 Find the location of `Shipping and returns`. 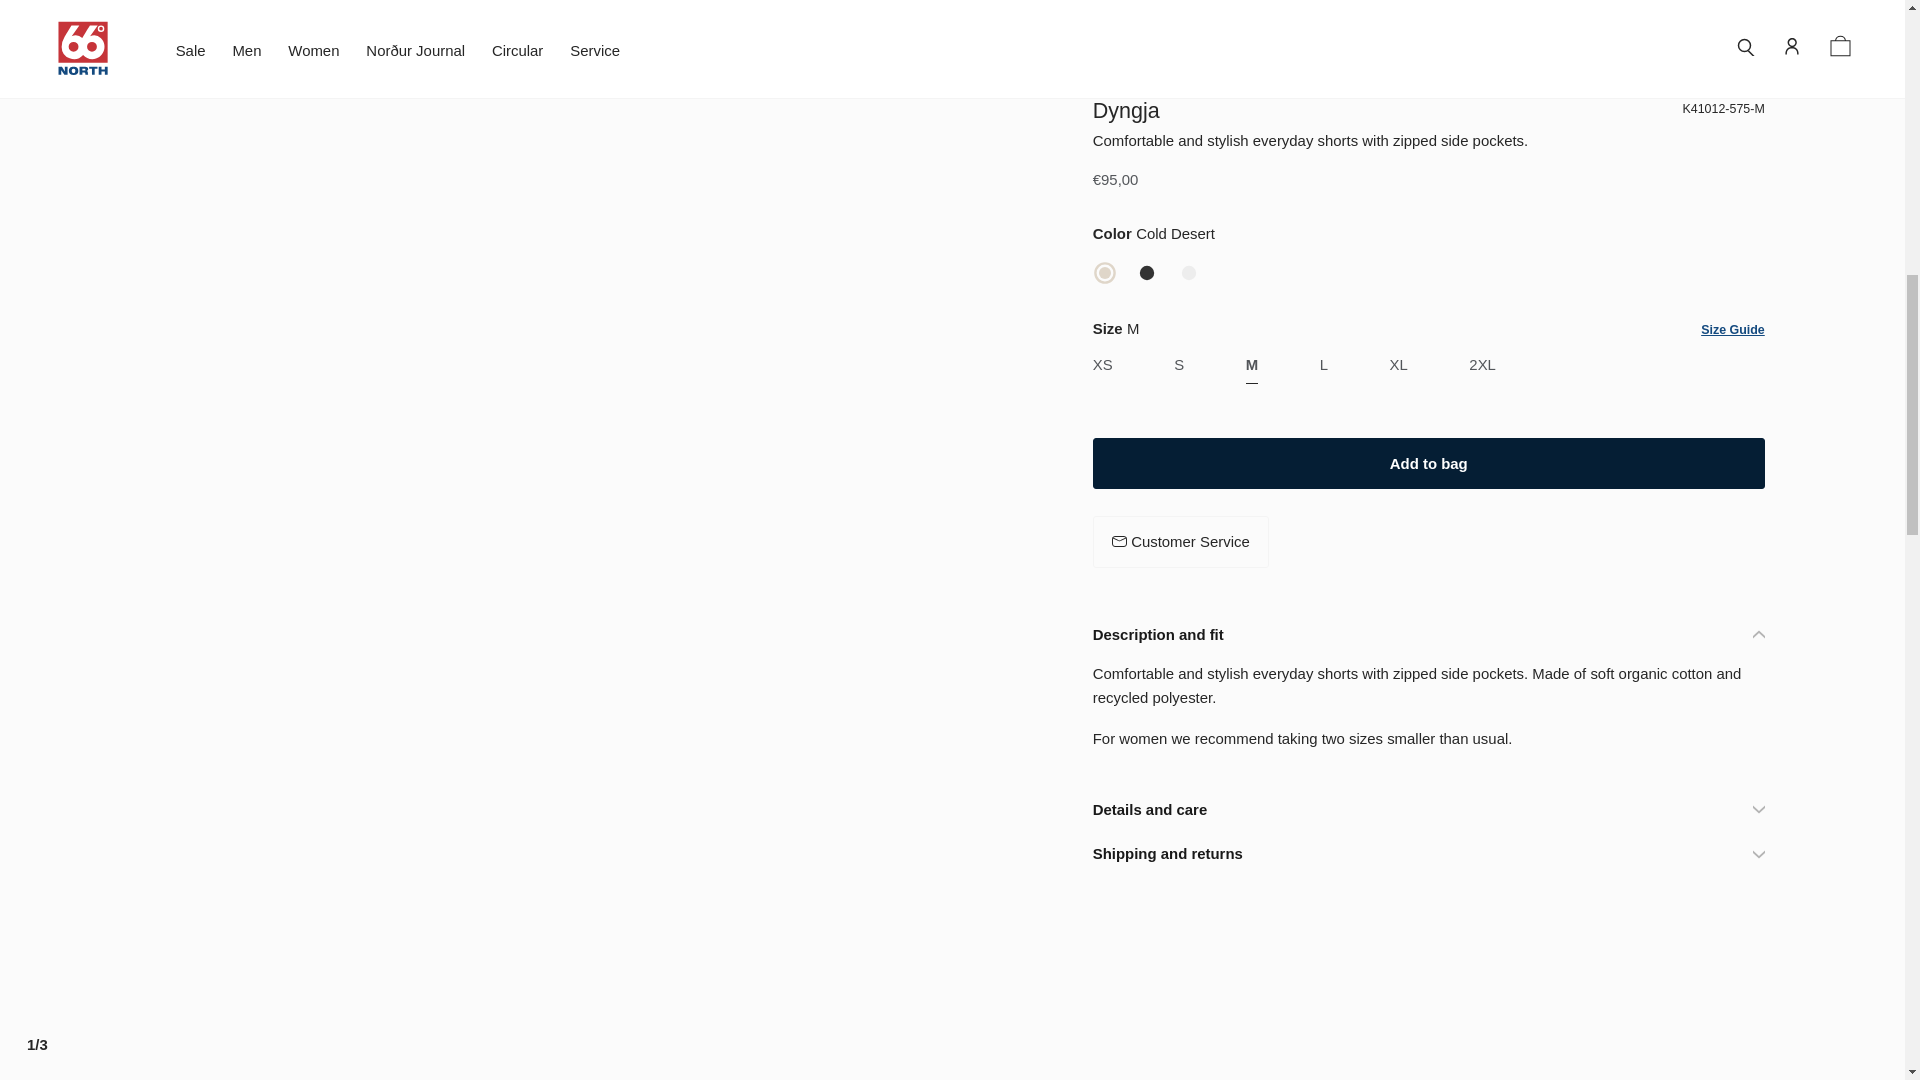

Shipping and returns is located at coordinates (1428, 10).